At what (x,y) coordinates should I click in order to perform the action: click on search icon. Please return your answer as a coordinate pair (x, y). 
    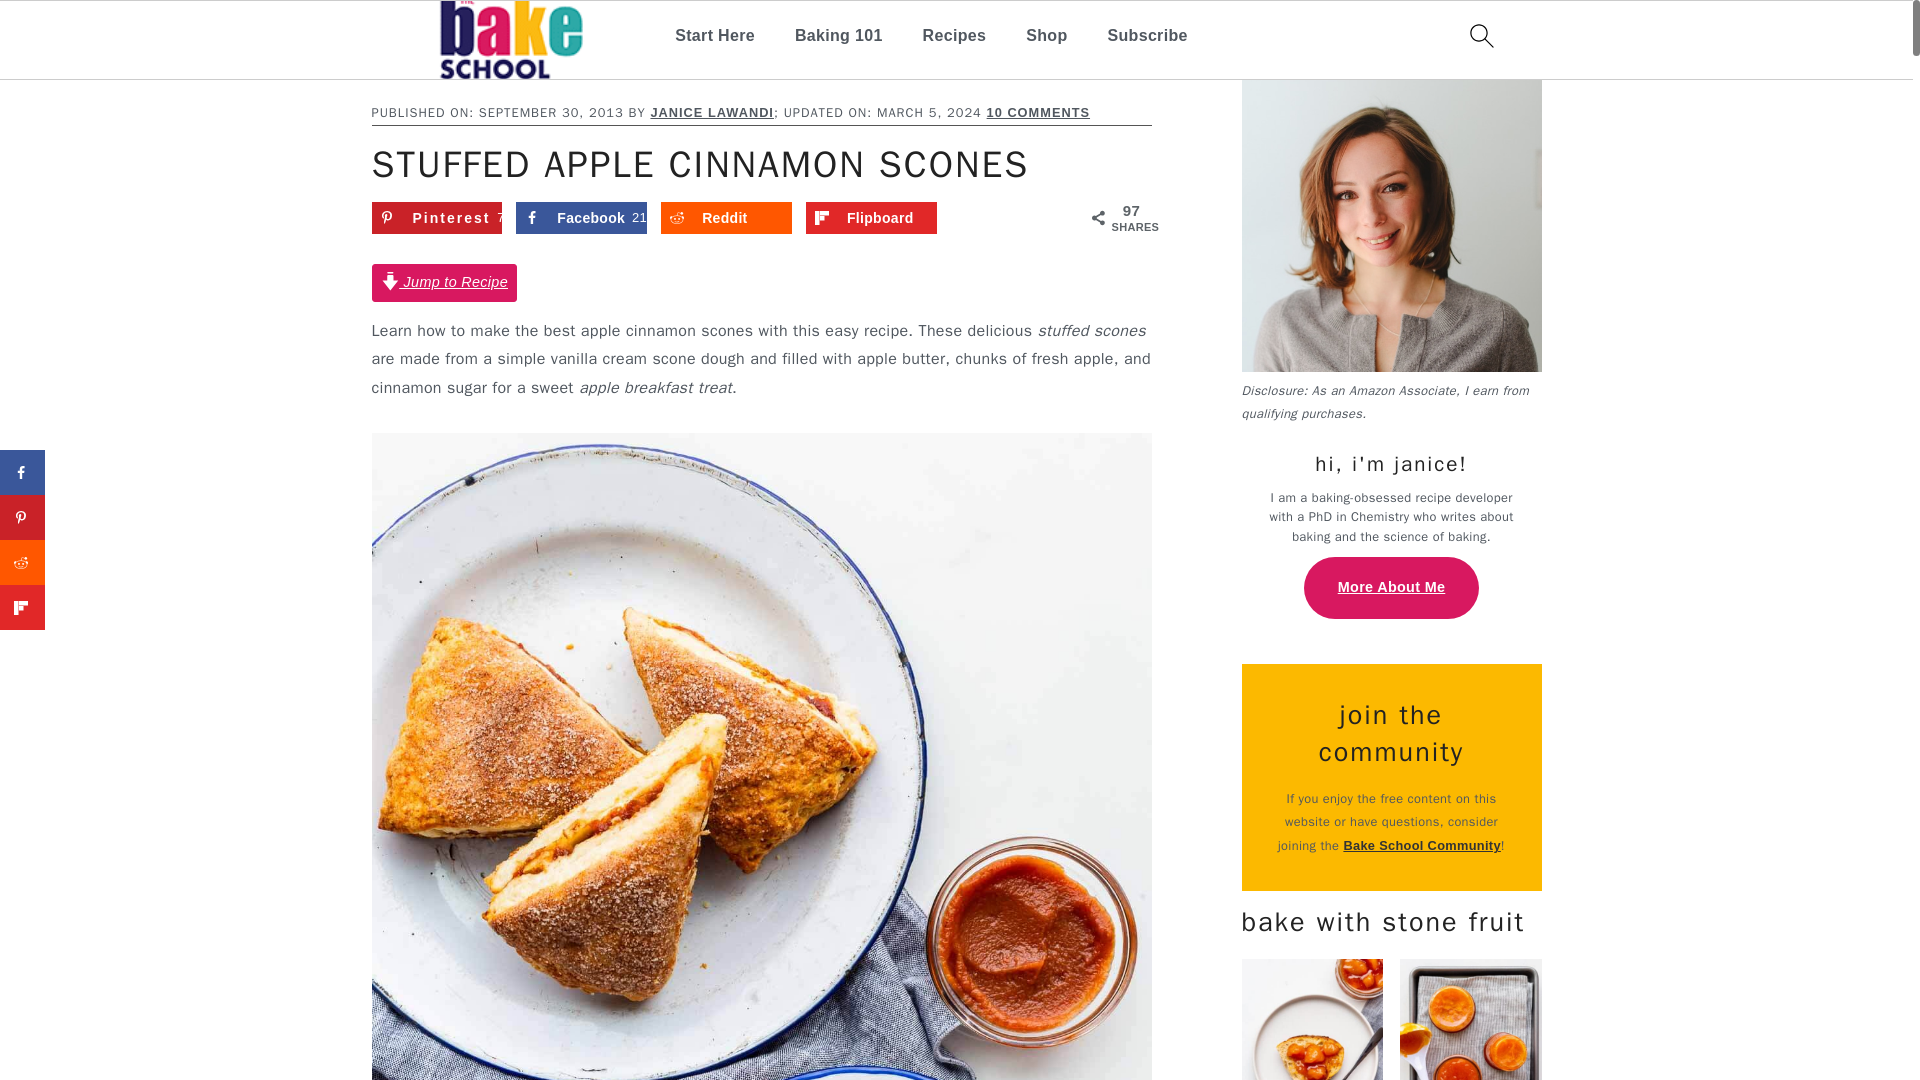
    Looking at the image, I should click on (1480, 35).